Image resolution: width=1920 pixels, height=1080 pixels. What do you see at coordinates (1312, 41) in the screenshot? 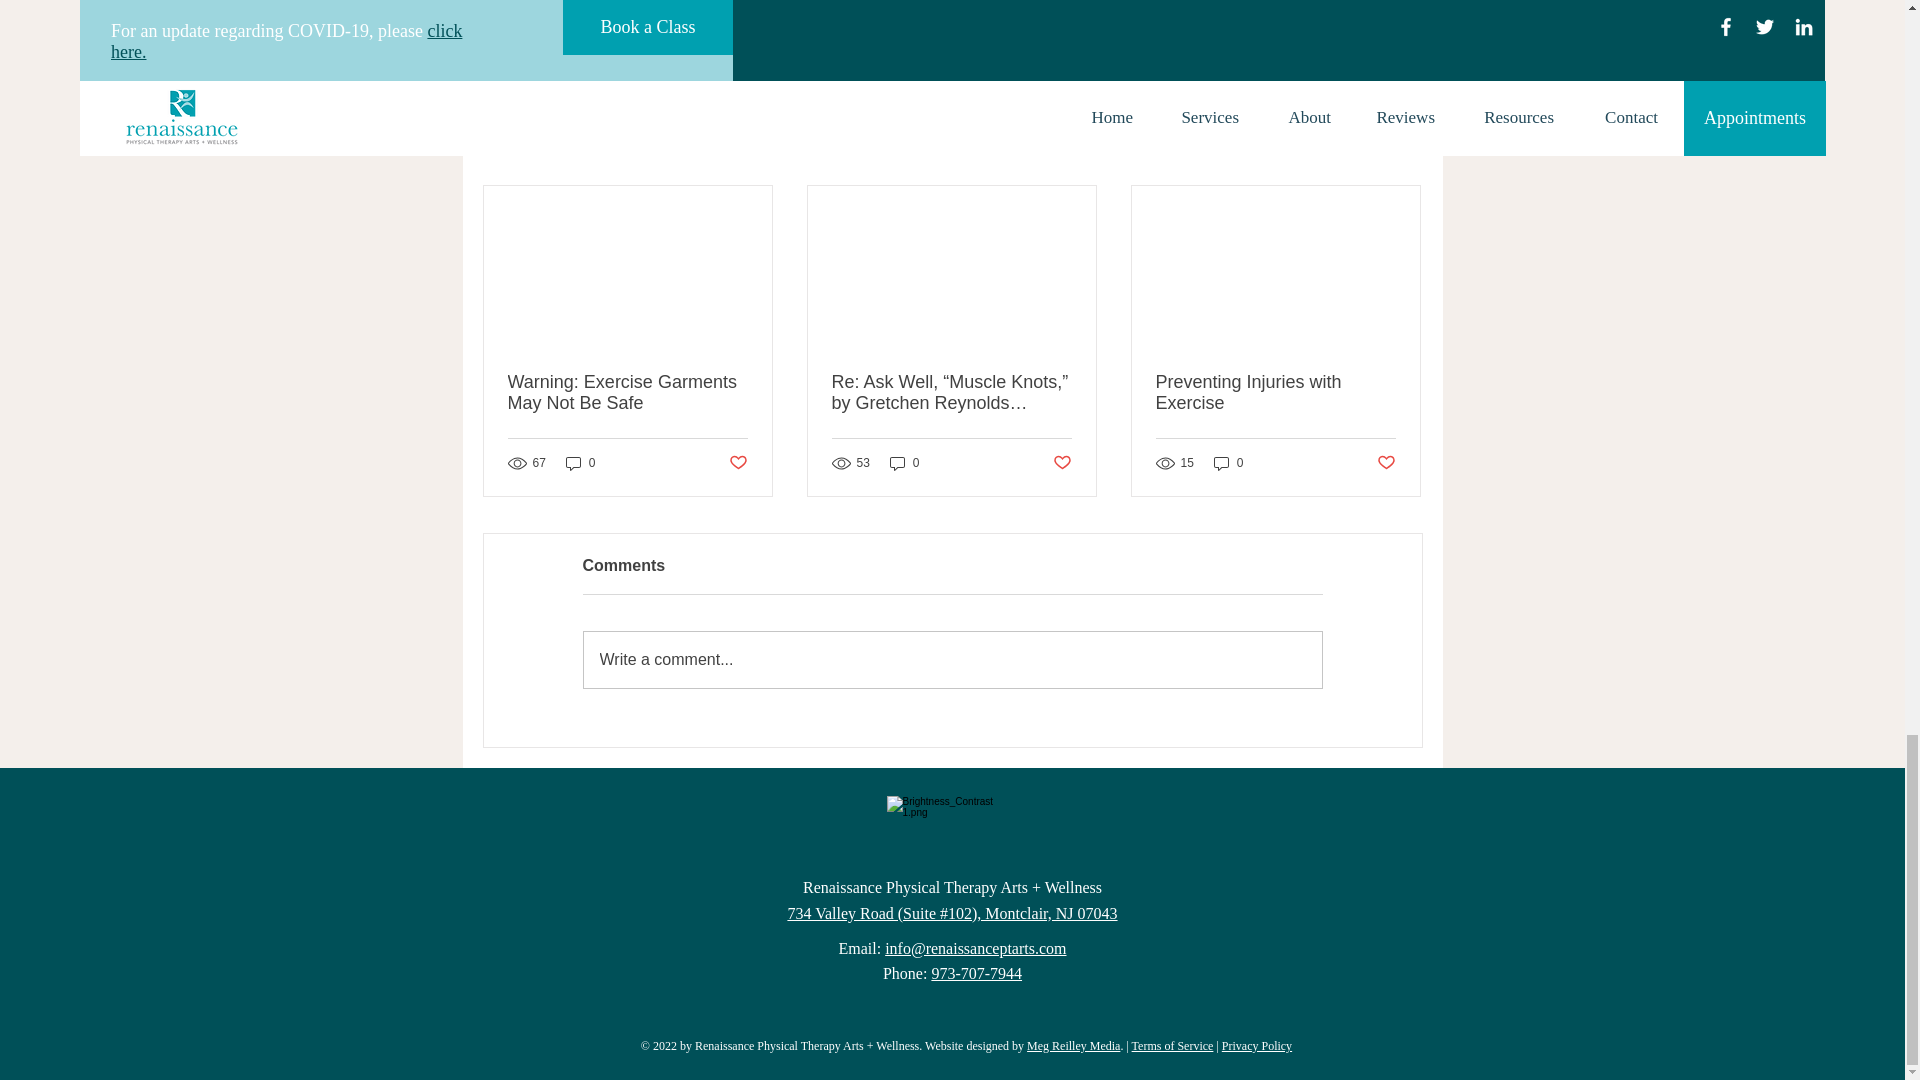
I see `Post not marked as liked` at bounding box center [1312, 41].